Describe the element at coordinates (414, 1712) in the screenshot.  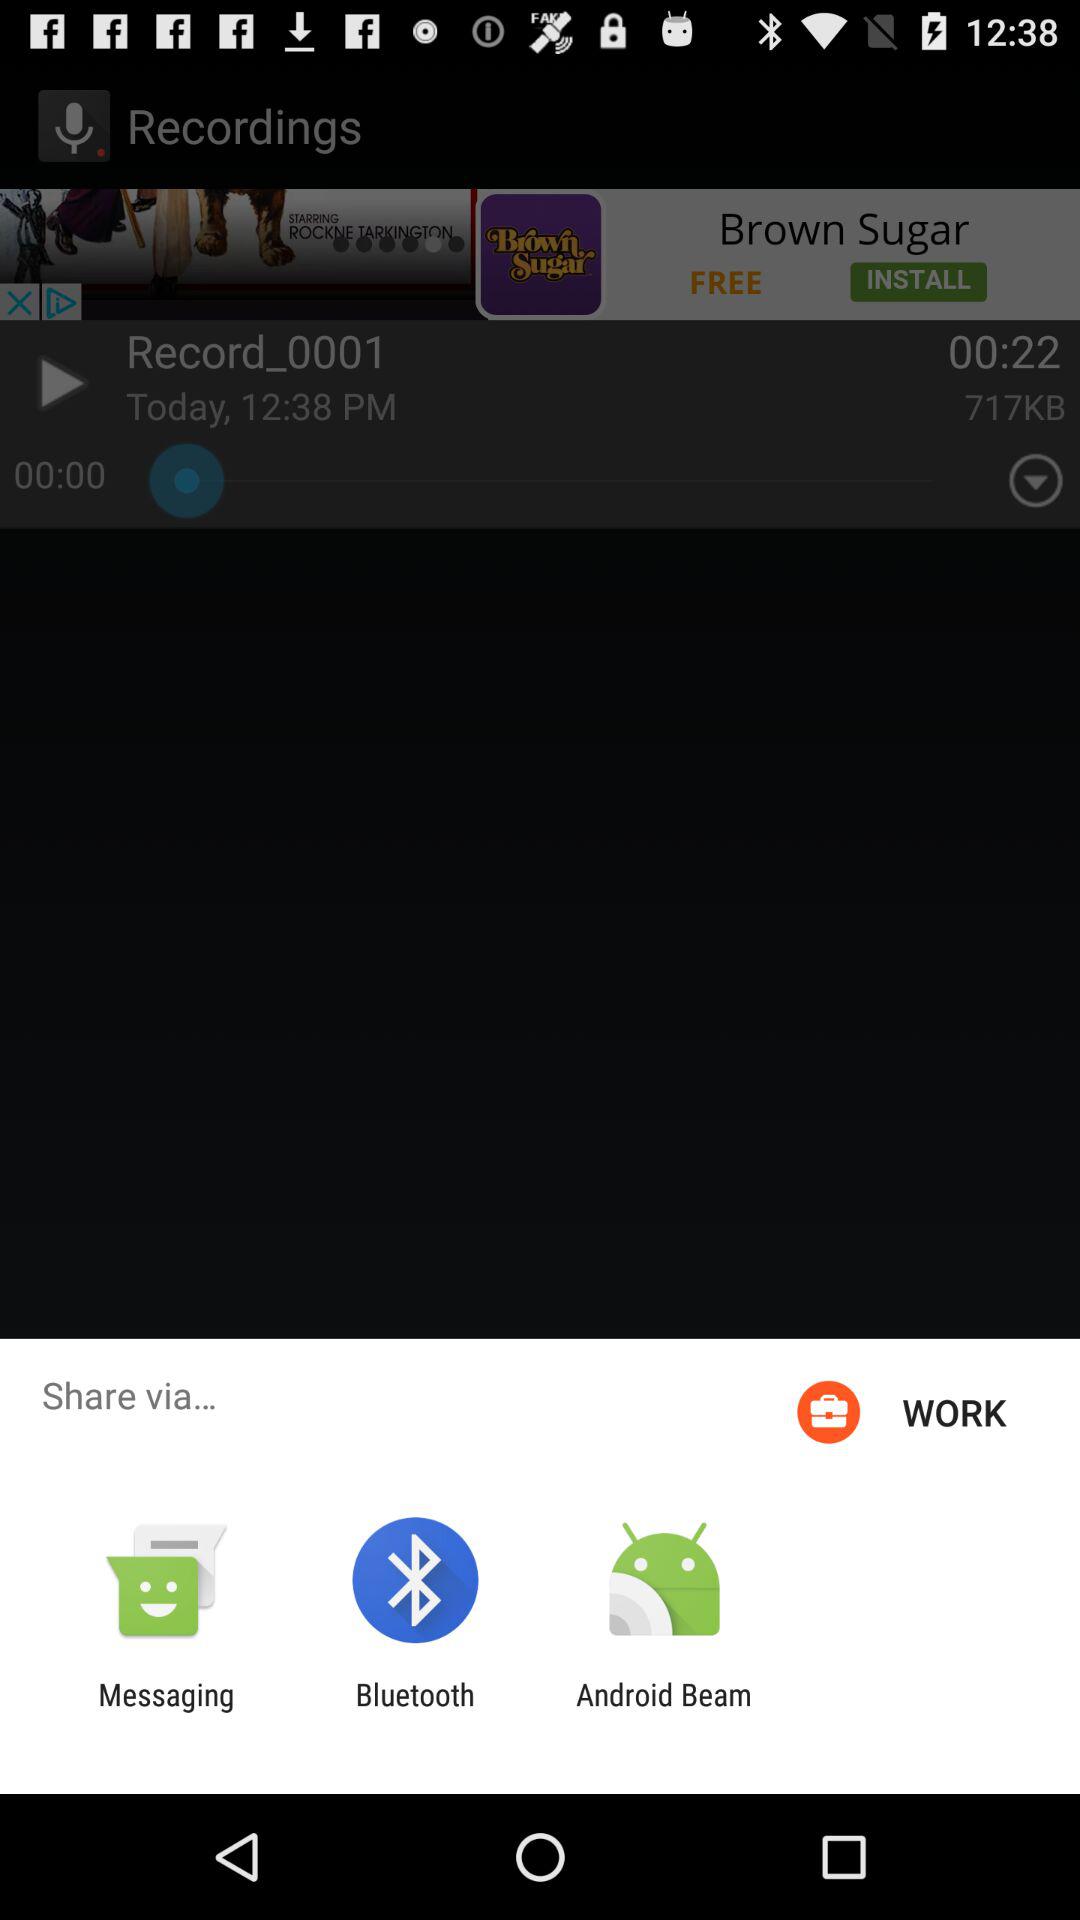
I see `turn on icon next to messaging icon` at that location.